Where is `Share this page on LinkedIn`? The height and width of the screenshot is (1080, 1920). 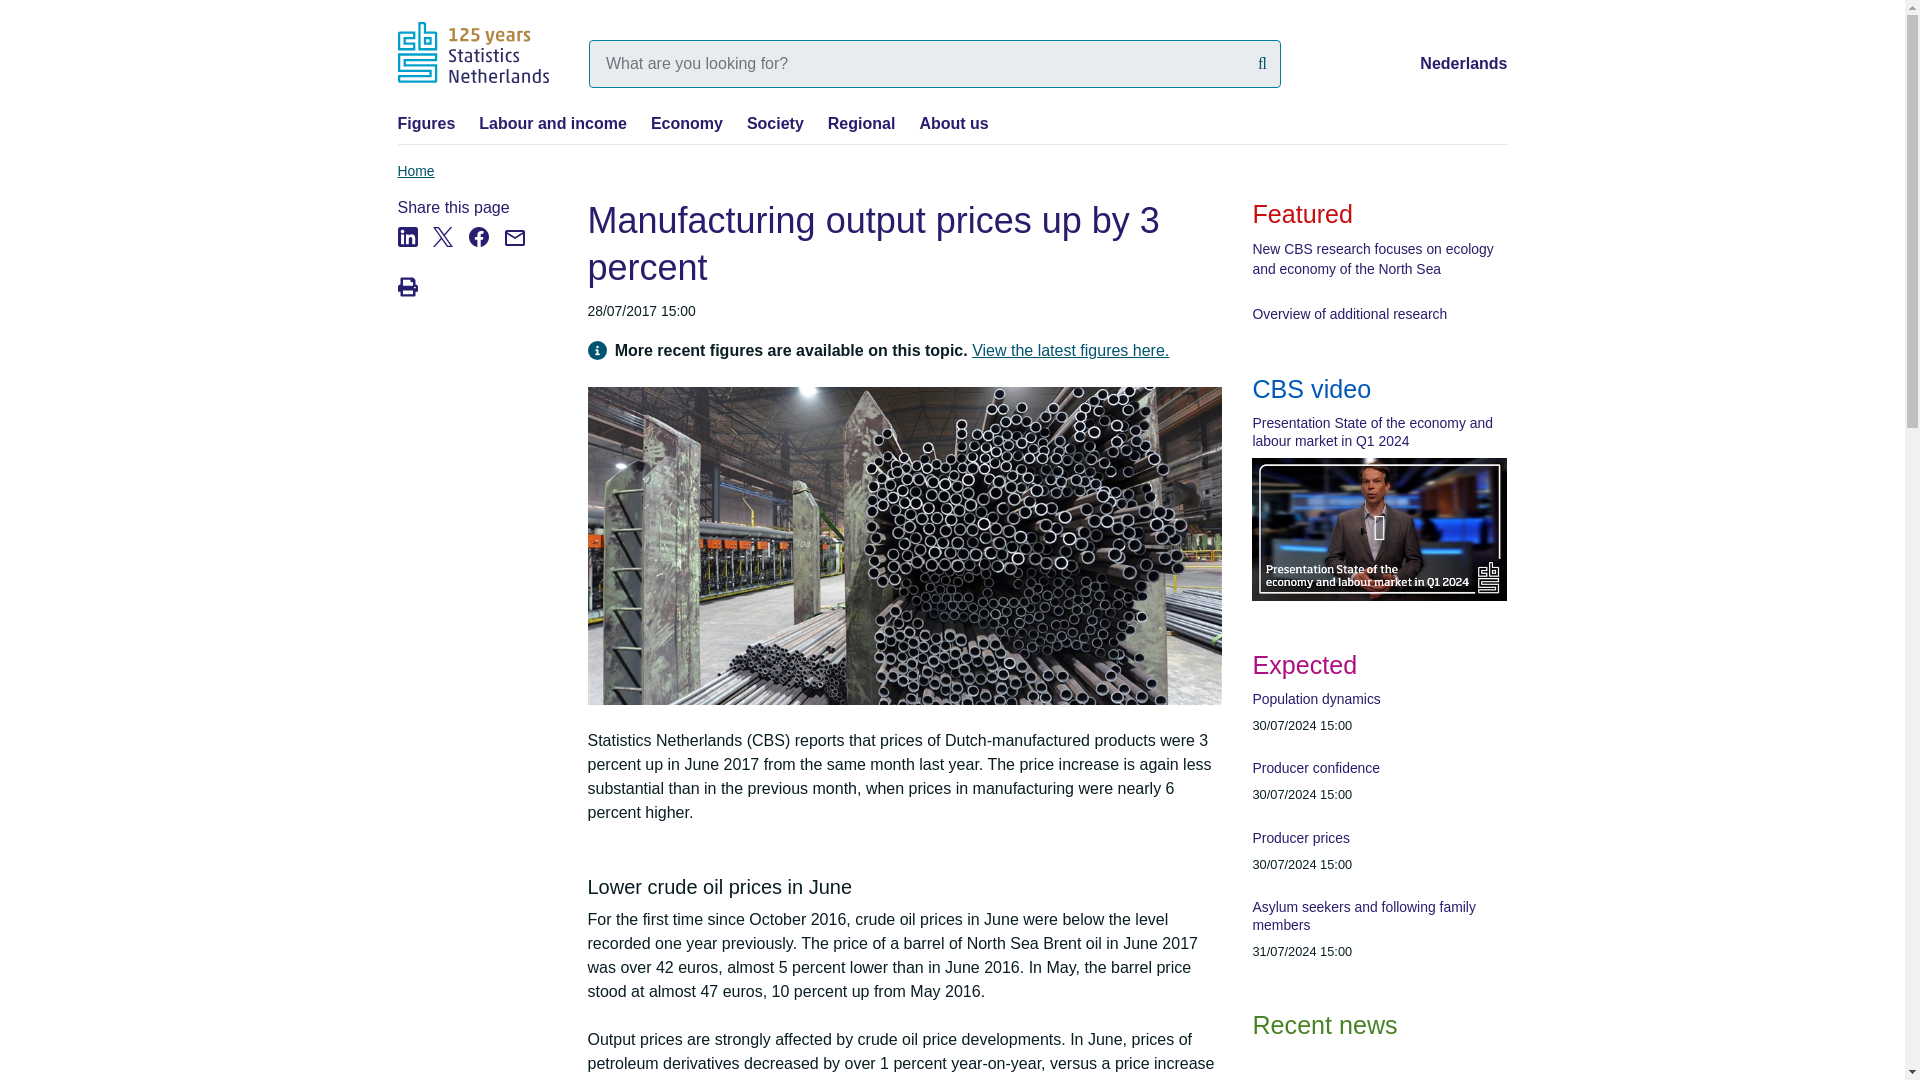 Share this page on LinkedIn is located at coordinates (415, 264).